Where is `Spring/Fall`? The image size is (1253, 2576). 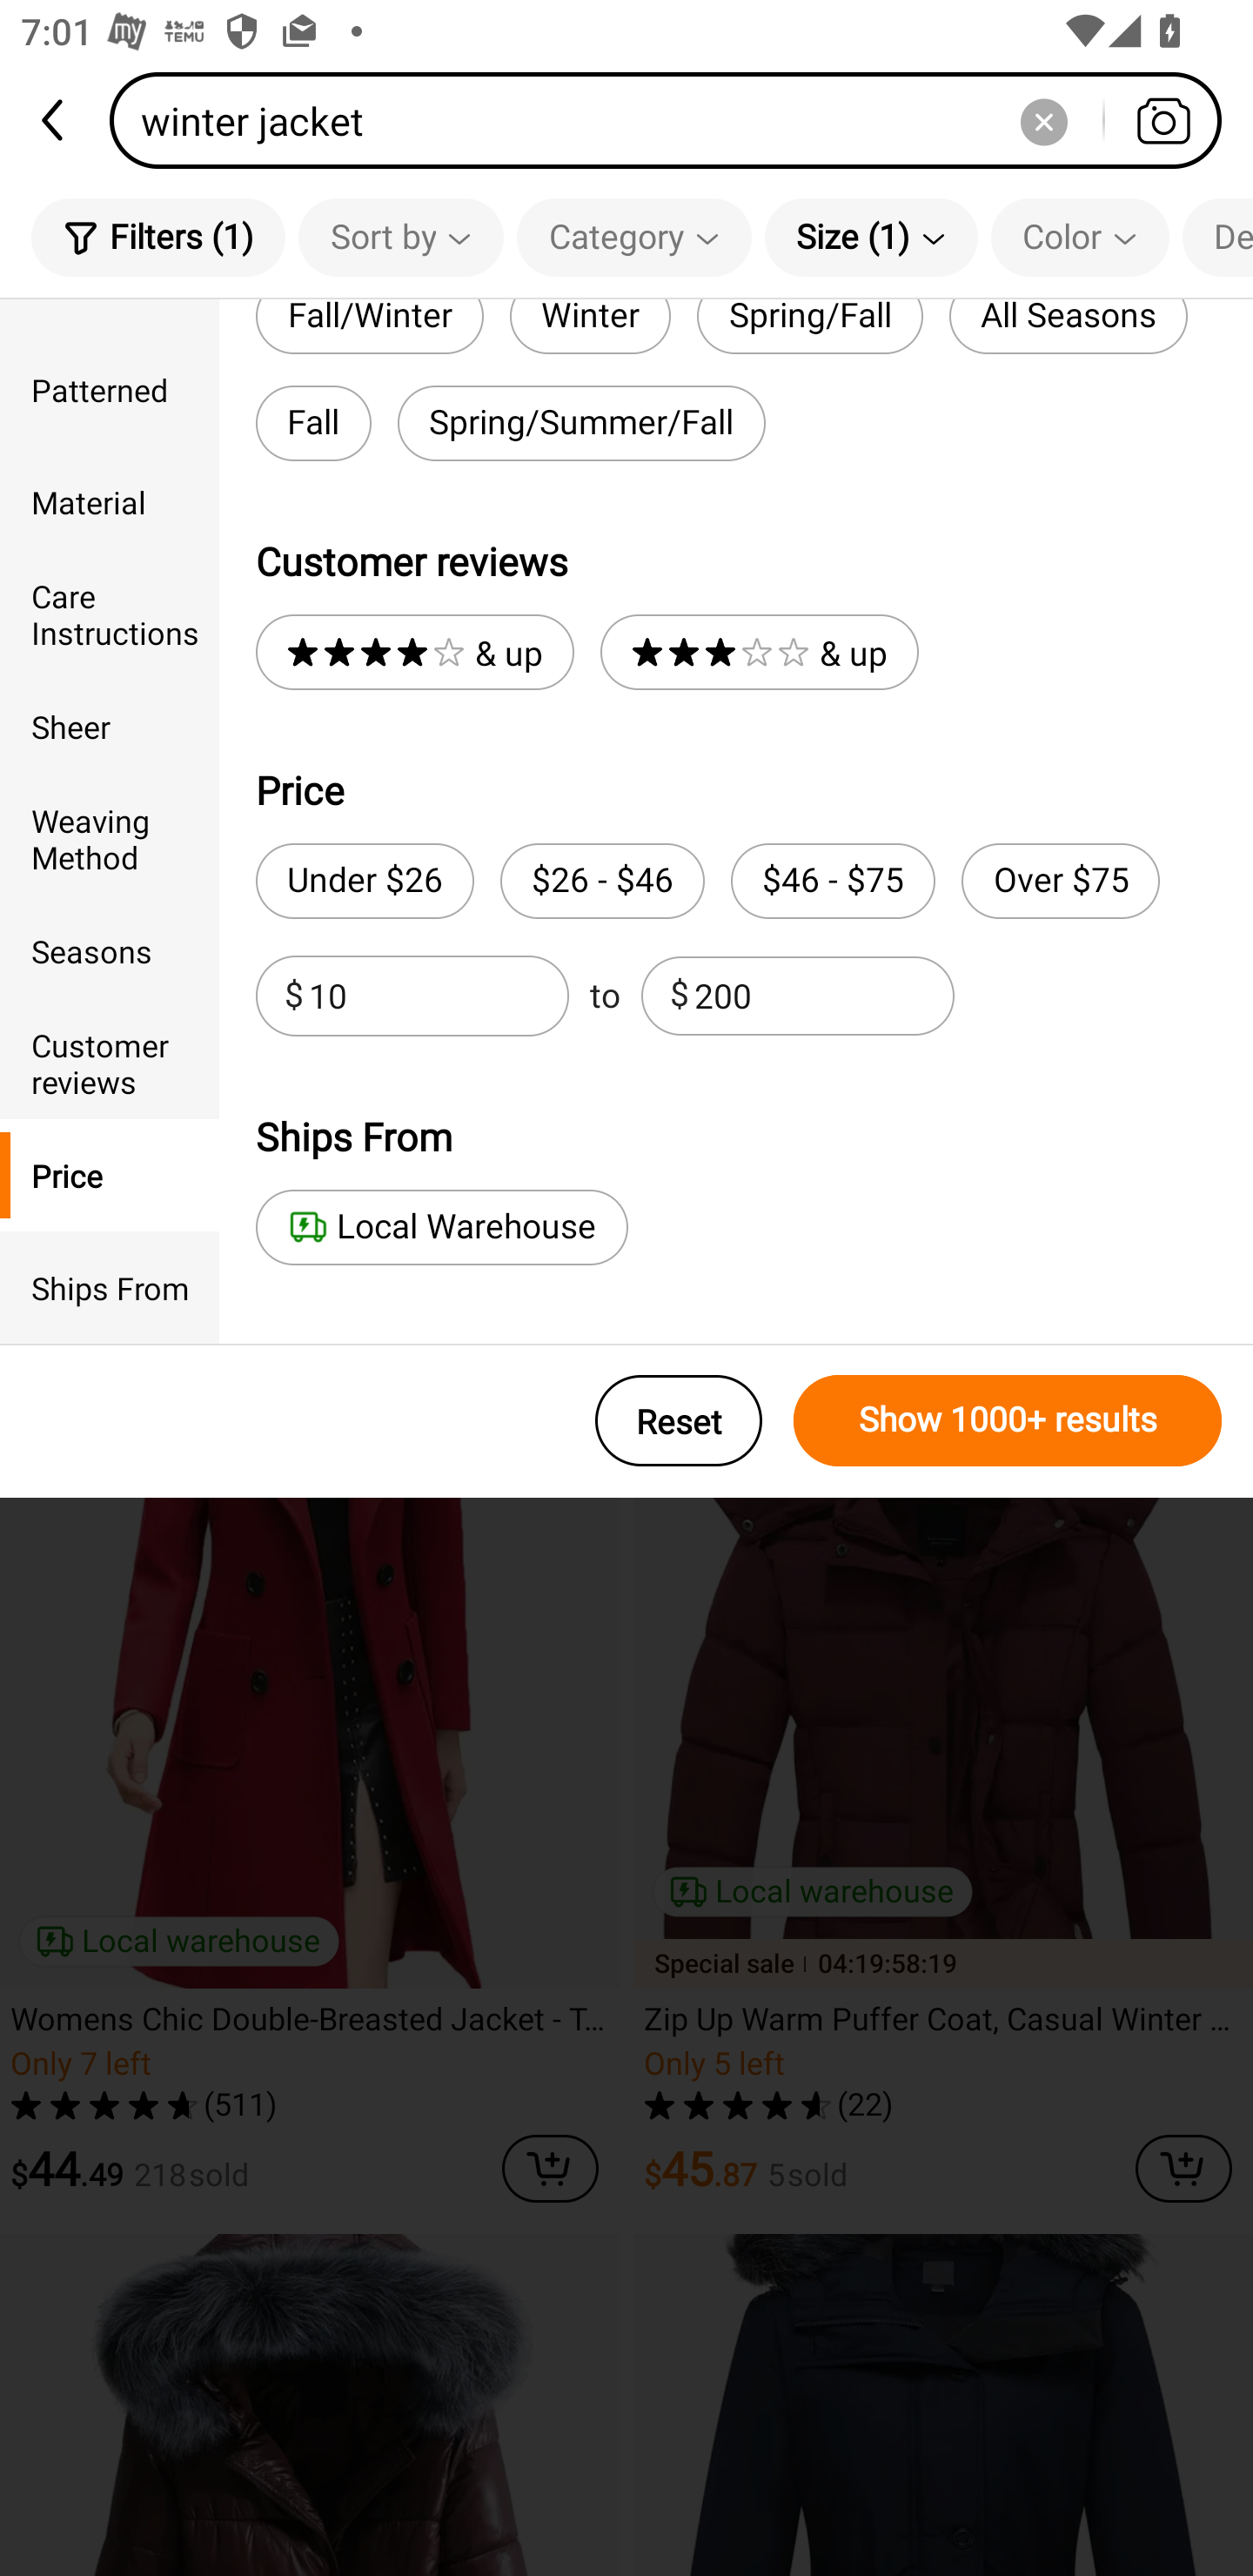
Spring/Fall is located at coordinates (809, 327).